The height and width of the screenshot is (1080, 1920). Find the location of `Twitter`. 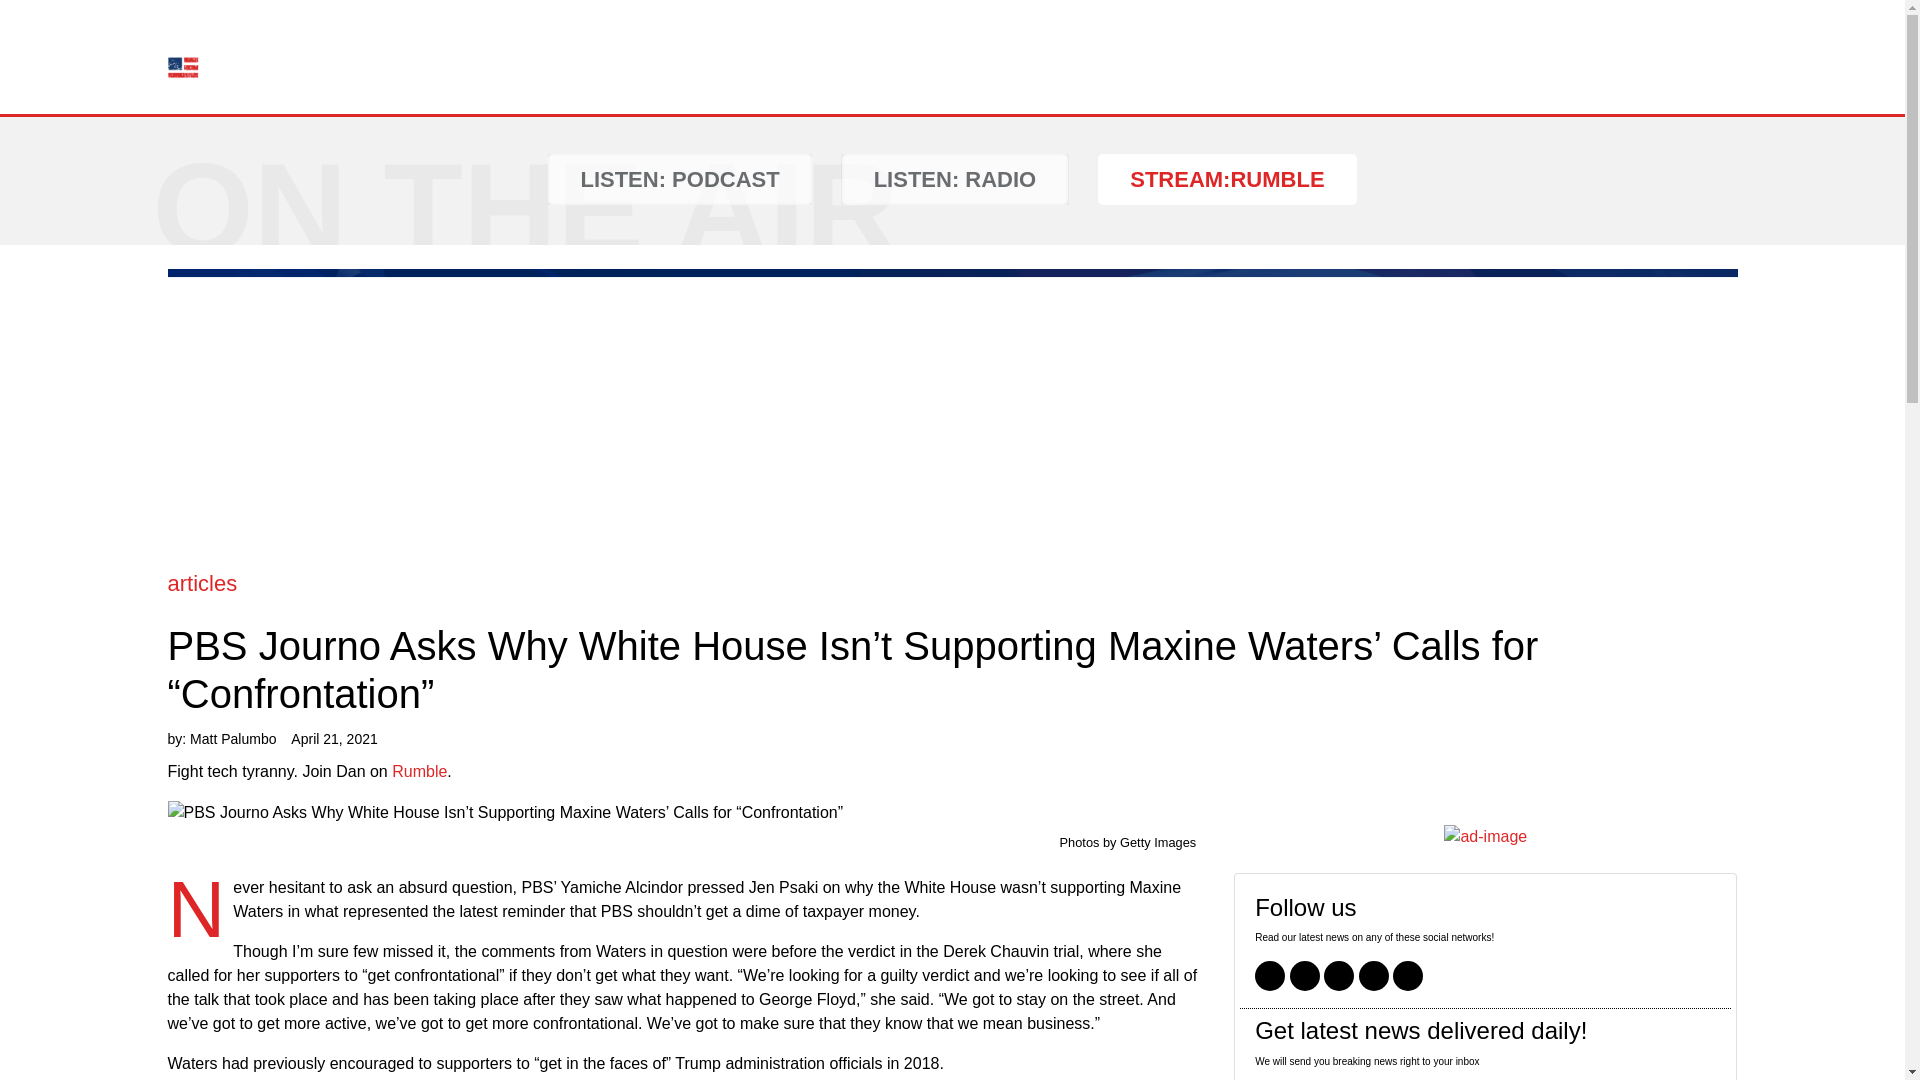

Twitter is located at coordinates (1305, 976).